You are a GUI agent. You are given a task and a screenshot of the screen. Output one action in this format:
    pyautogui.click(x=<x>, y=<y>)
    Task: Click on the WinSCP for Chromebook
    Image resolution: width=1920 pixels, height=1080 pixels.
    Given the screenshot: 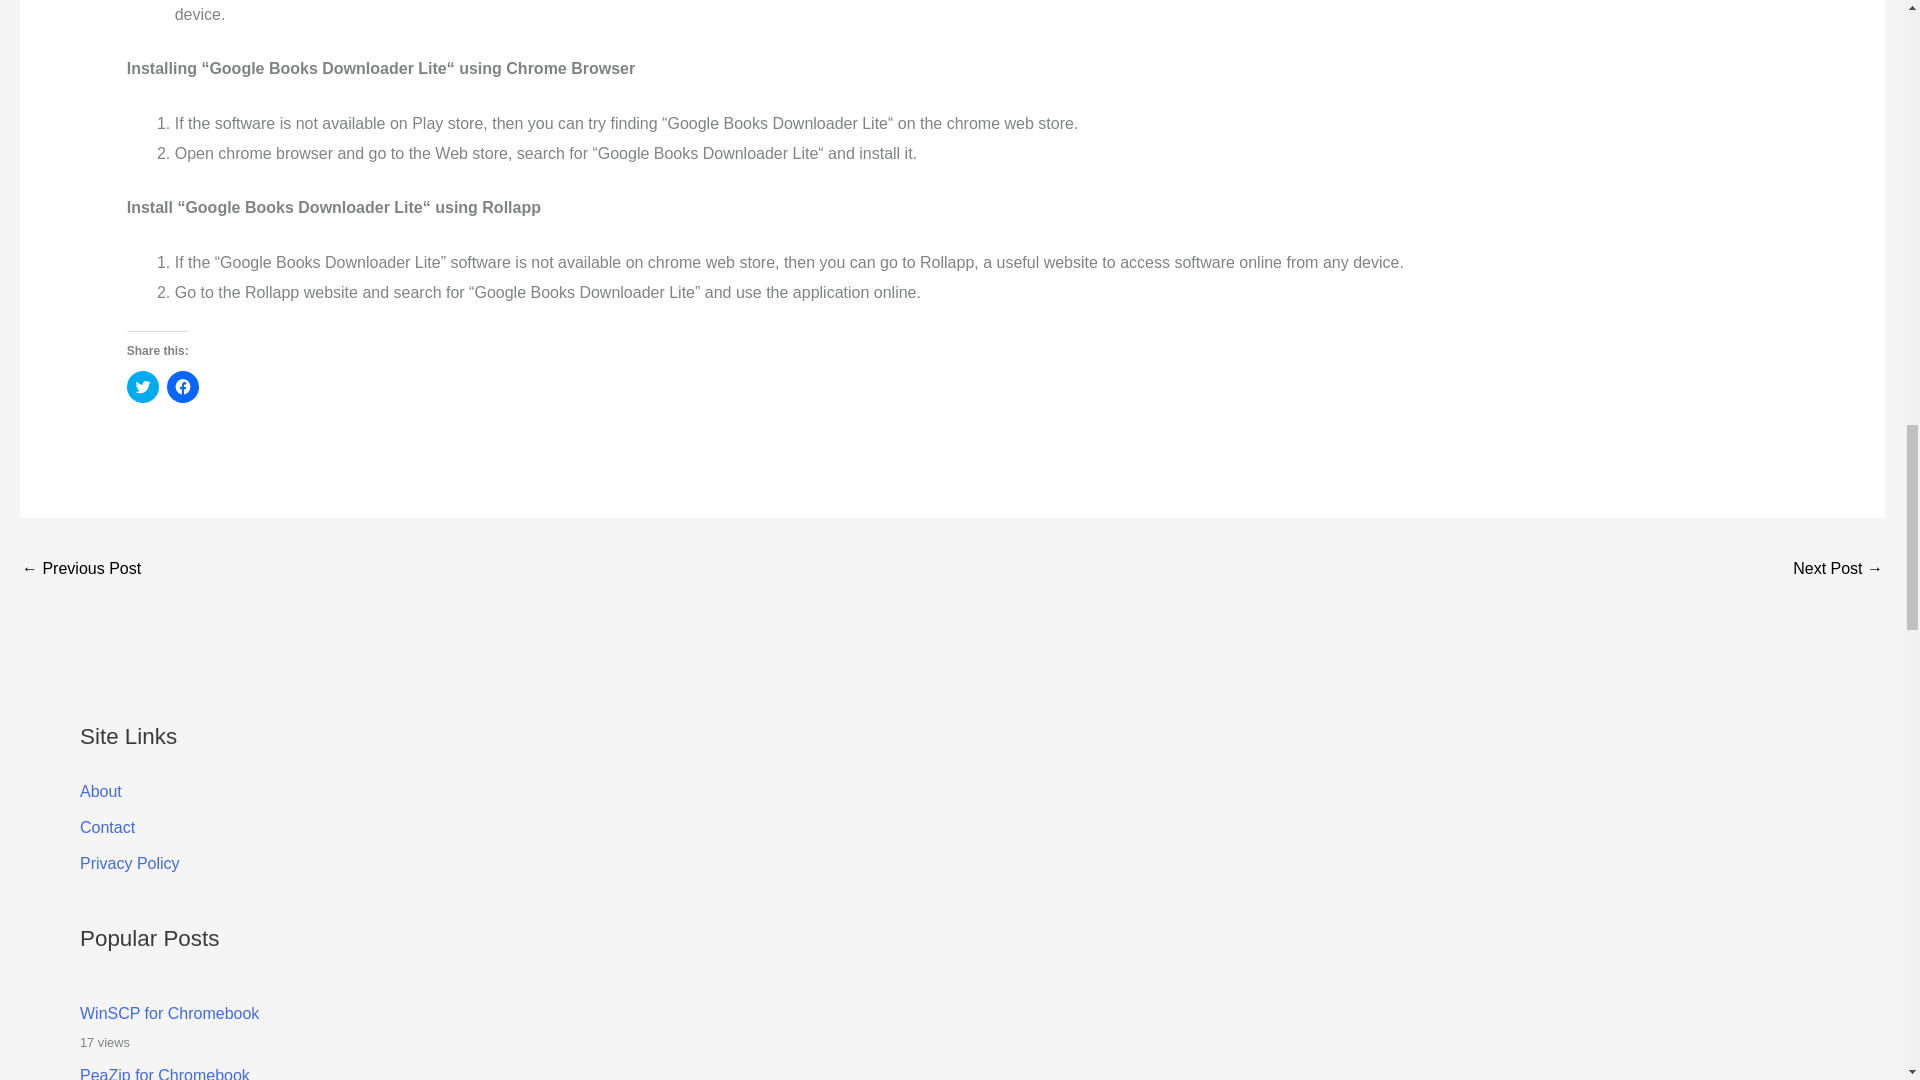 What is the action you would take?
    pyautogui.click(x=170, y=1013)
    